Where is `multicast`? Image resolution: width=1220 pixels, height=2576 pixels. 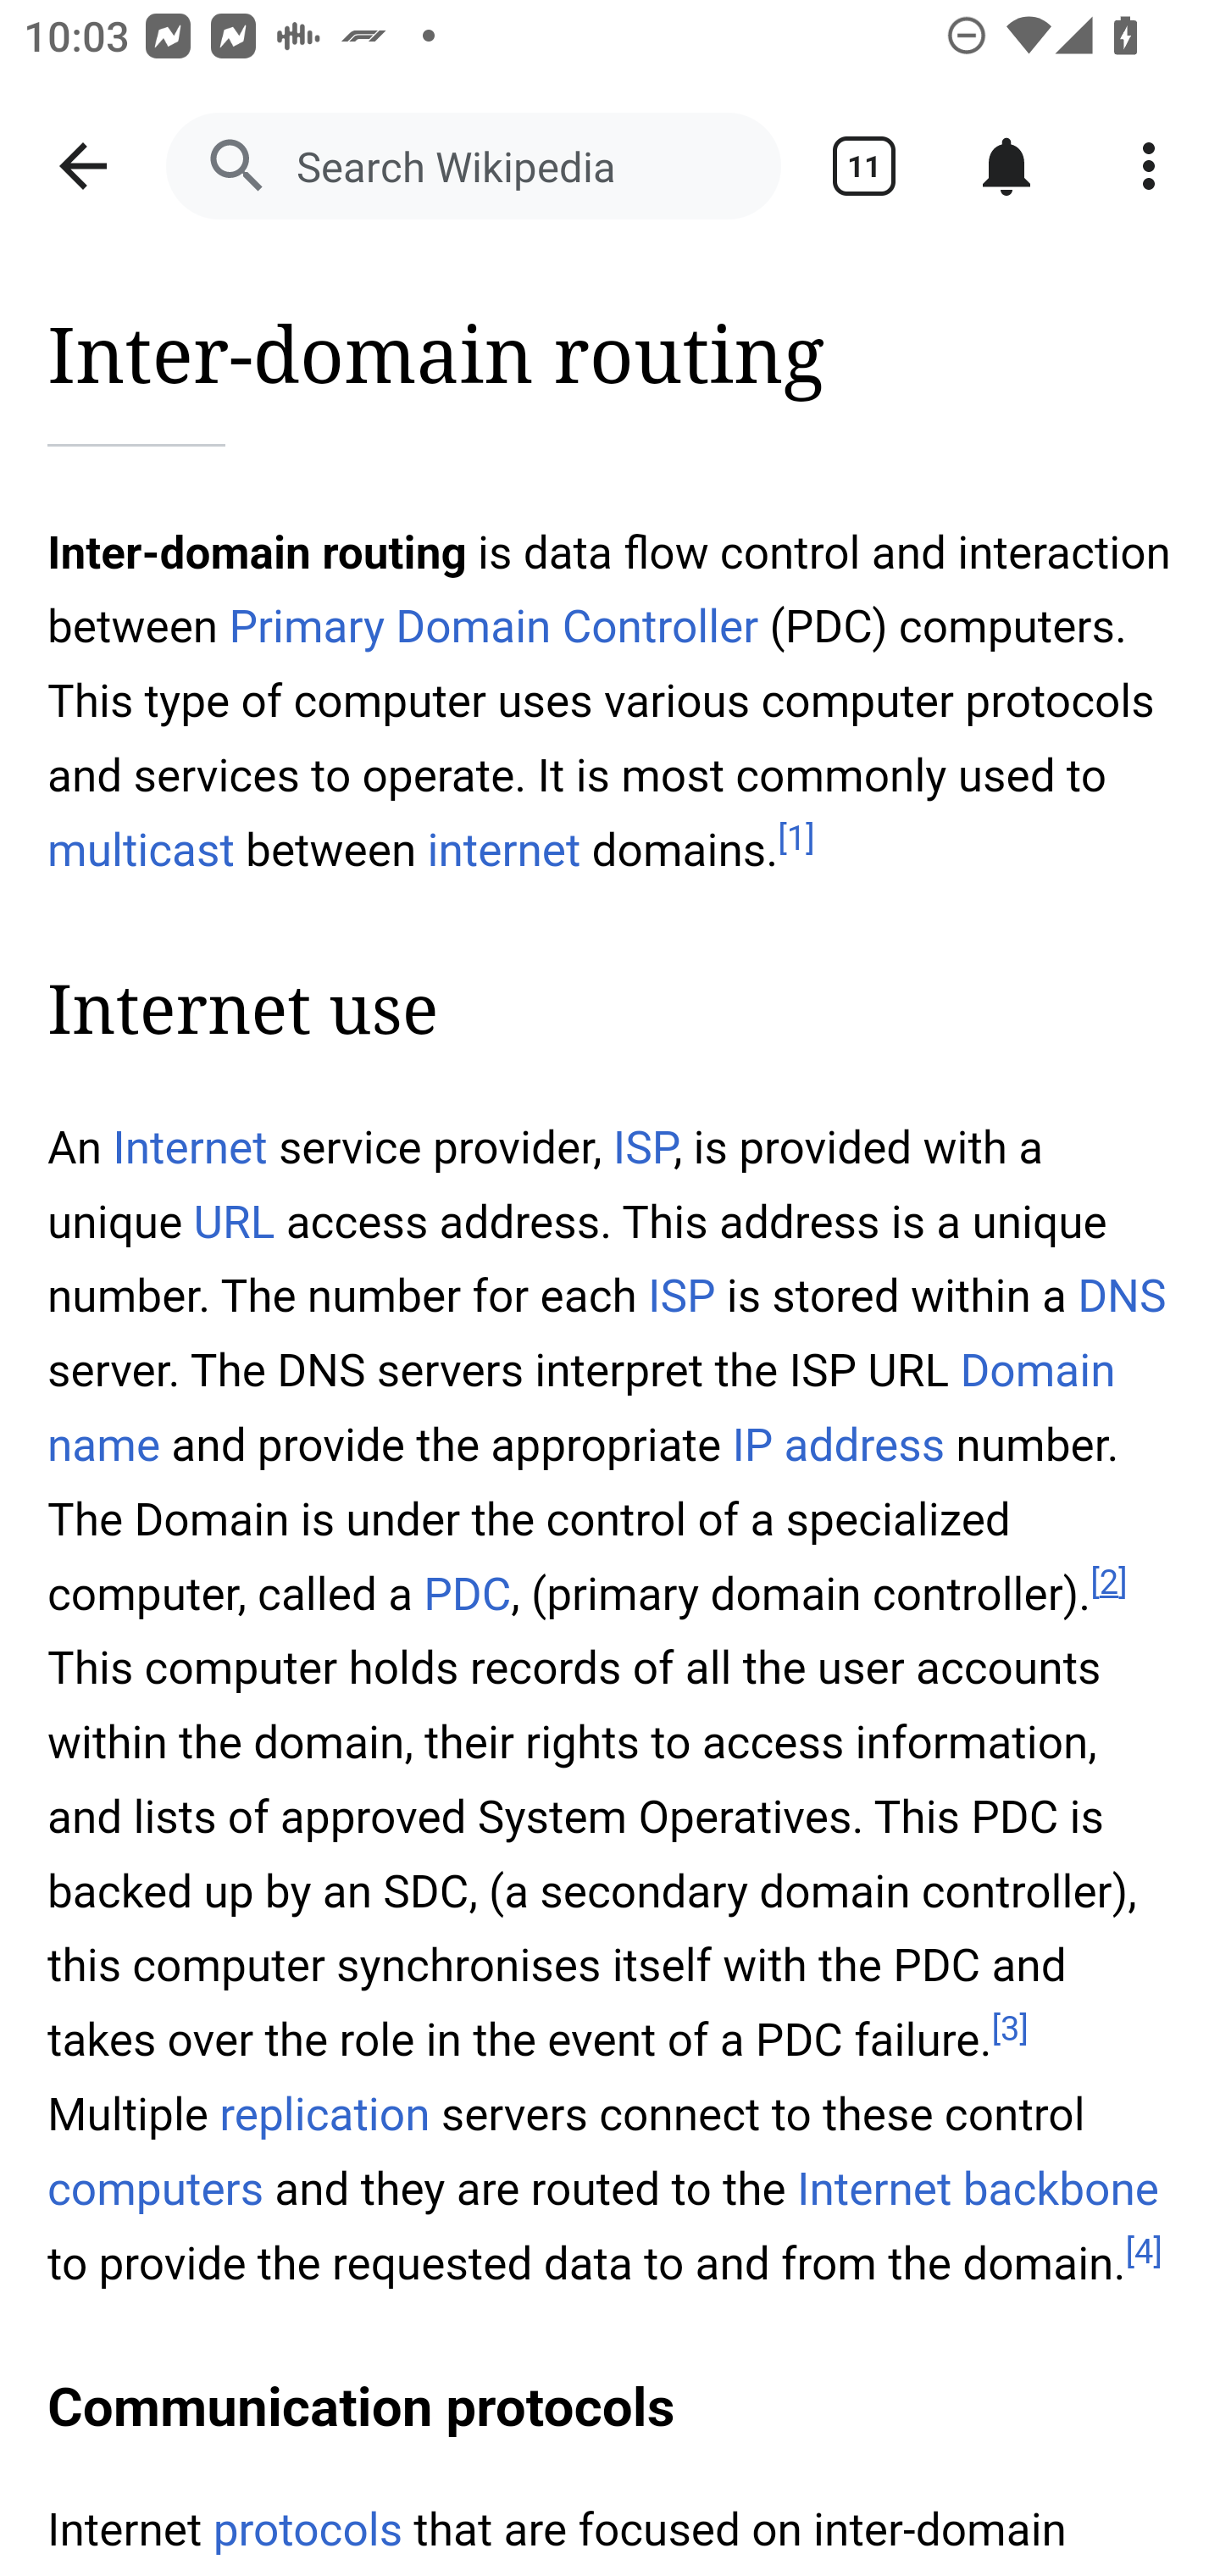
multicast is located at coordinates (142, 849).